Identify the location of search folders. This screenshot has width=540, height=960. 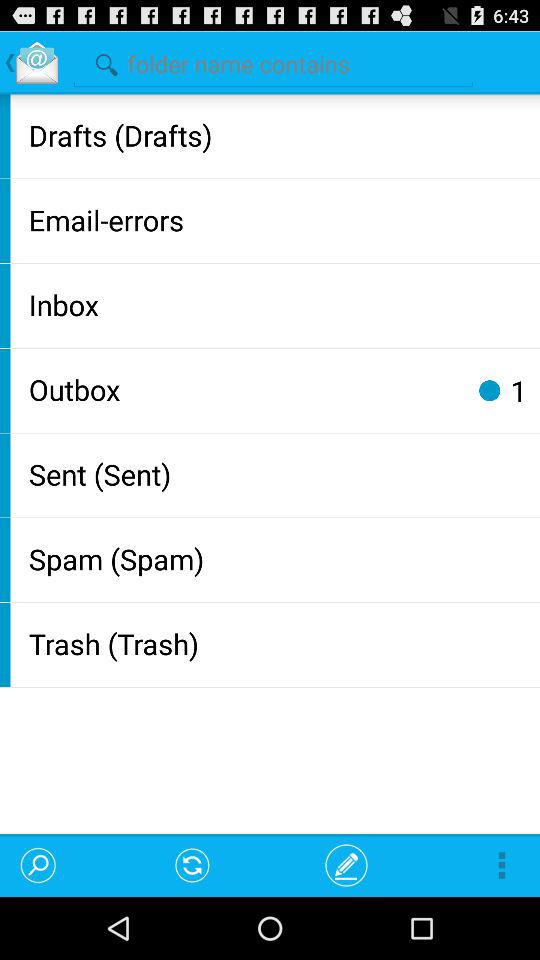
(273, 62).